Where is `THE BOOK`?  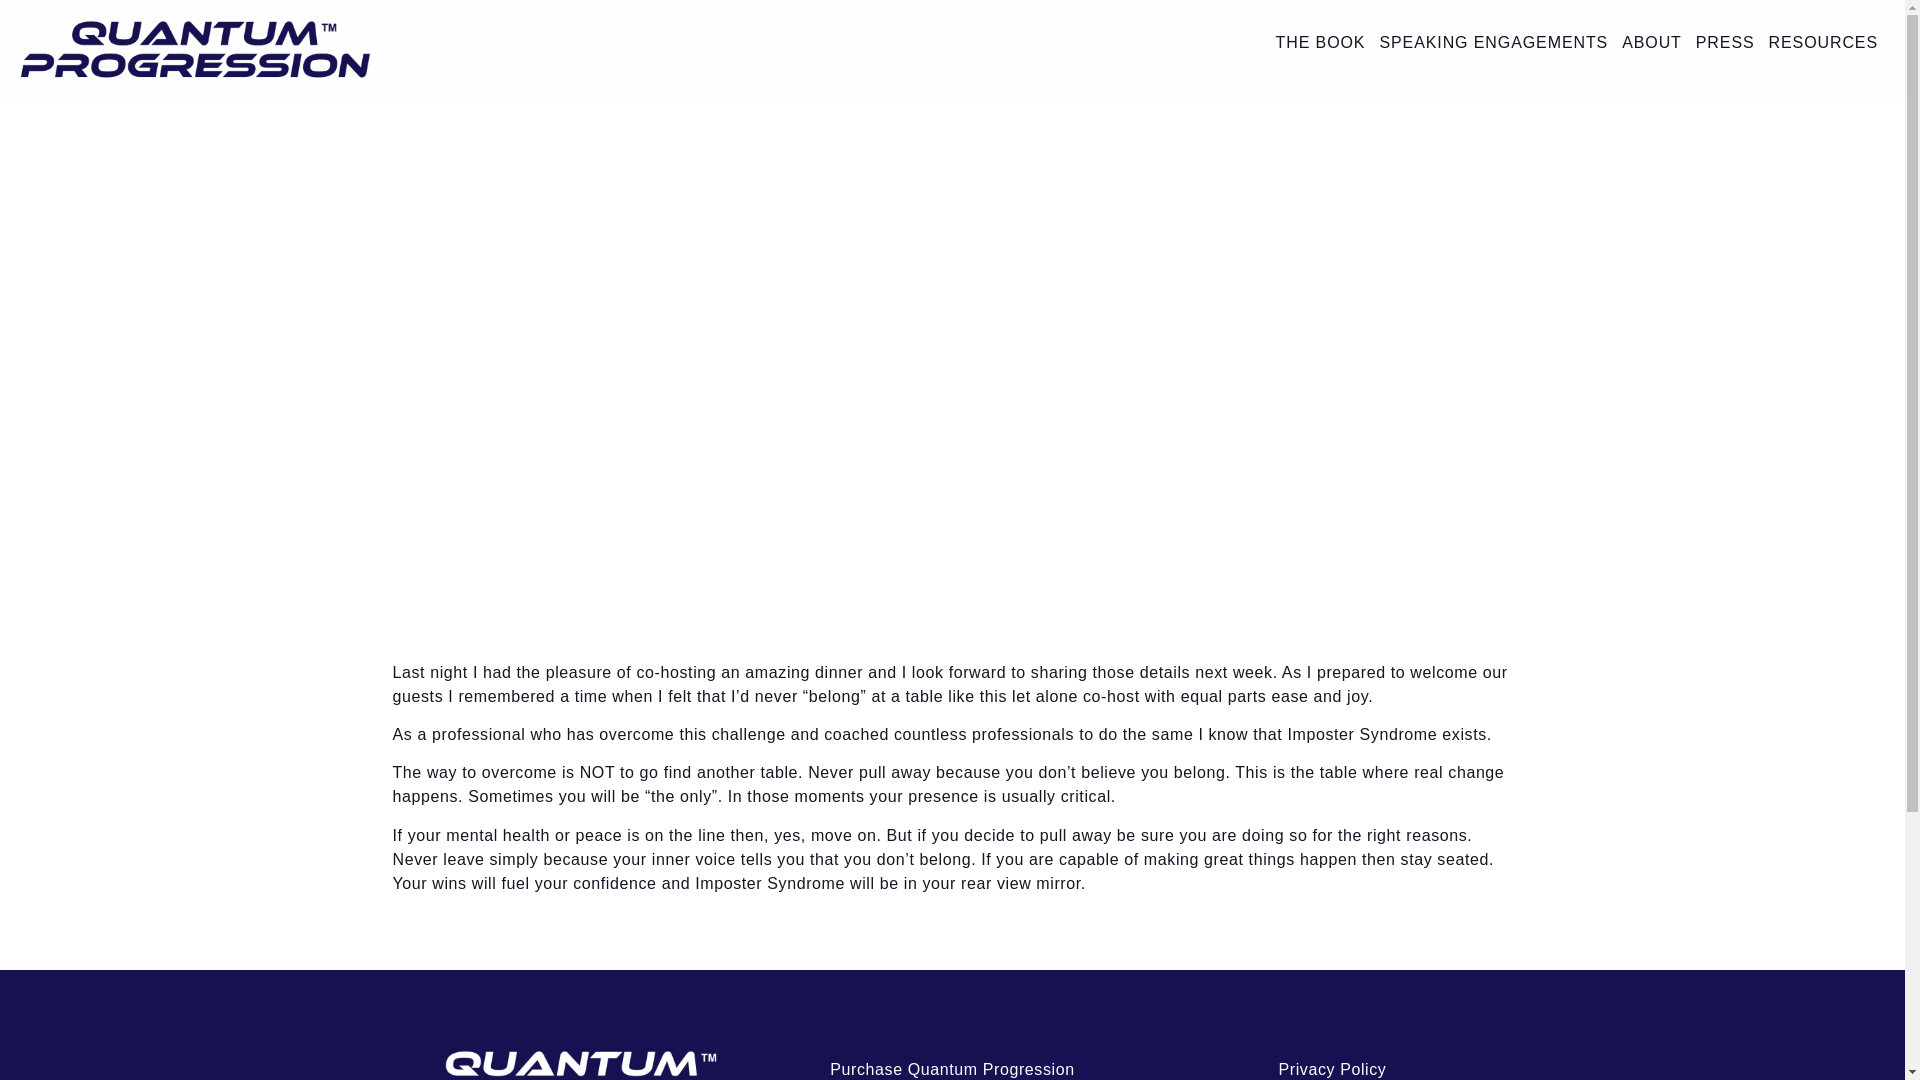 THE BOOK is located at coordinates (1320, 42).